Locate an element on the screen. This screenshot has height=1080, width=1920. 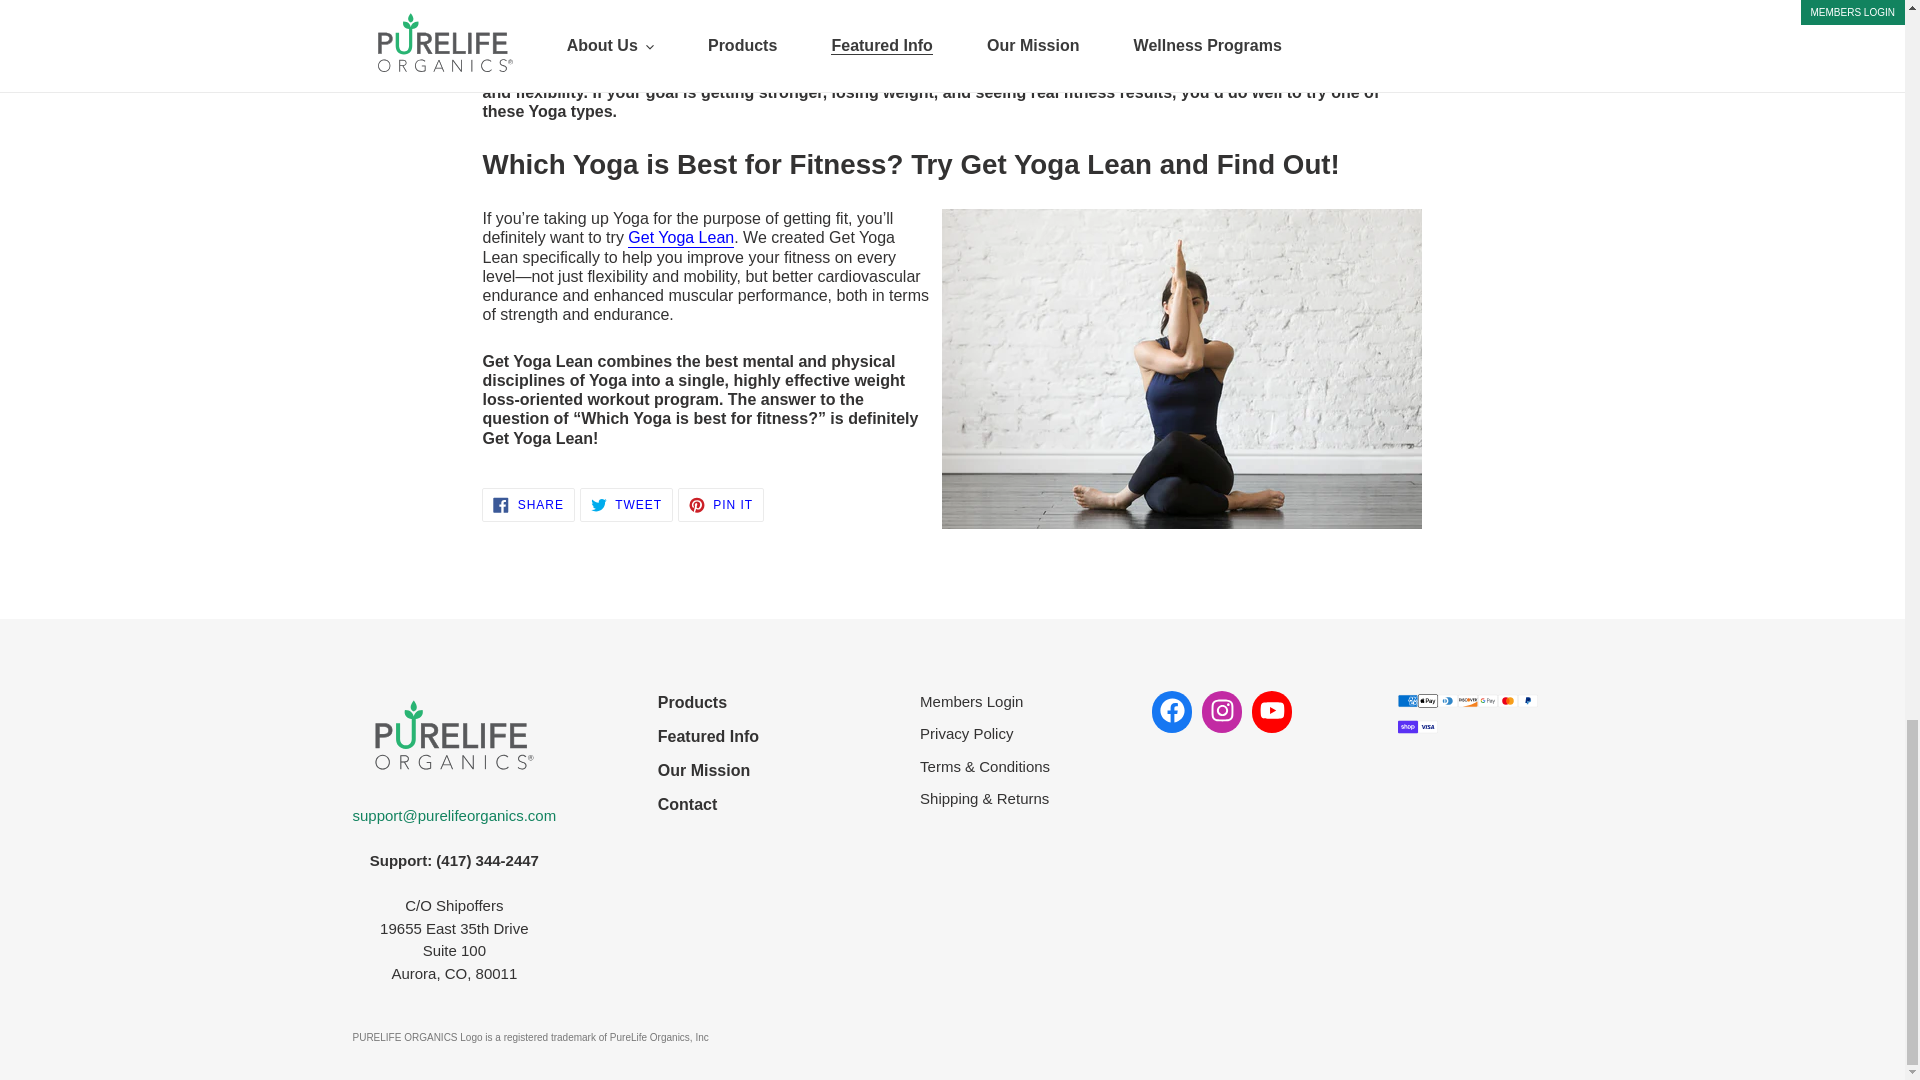
Featured Info is located at coordinates (708, 736).